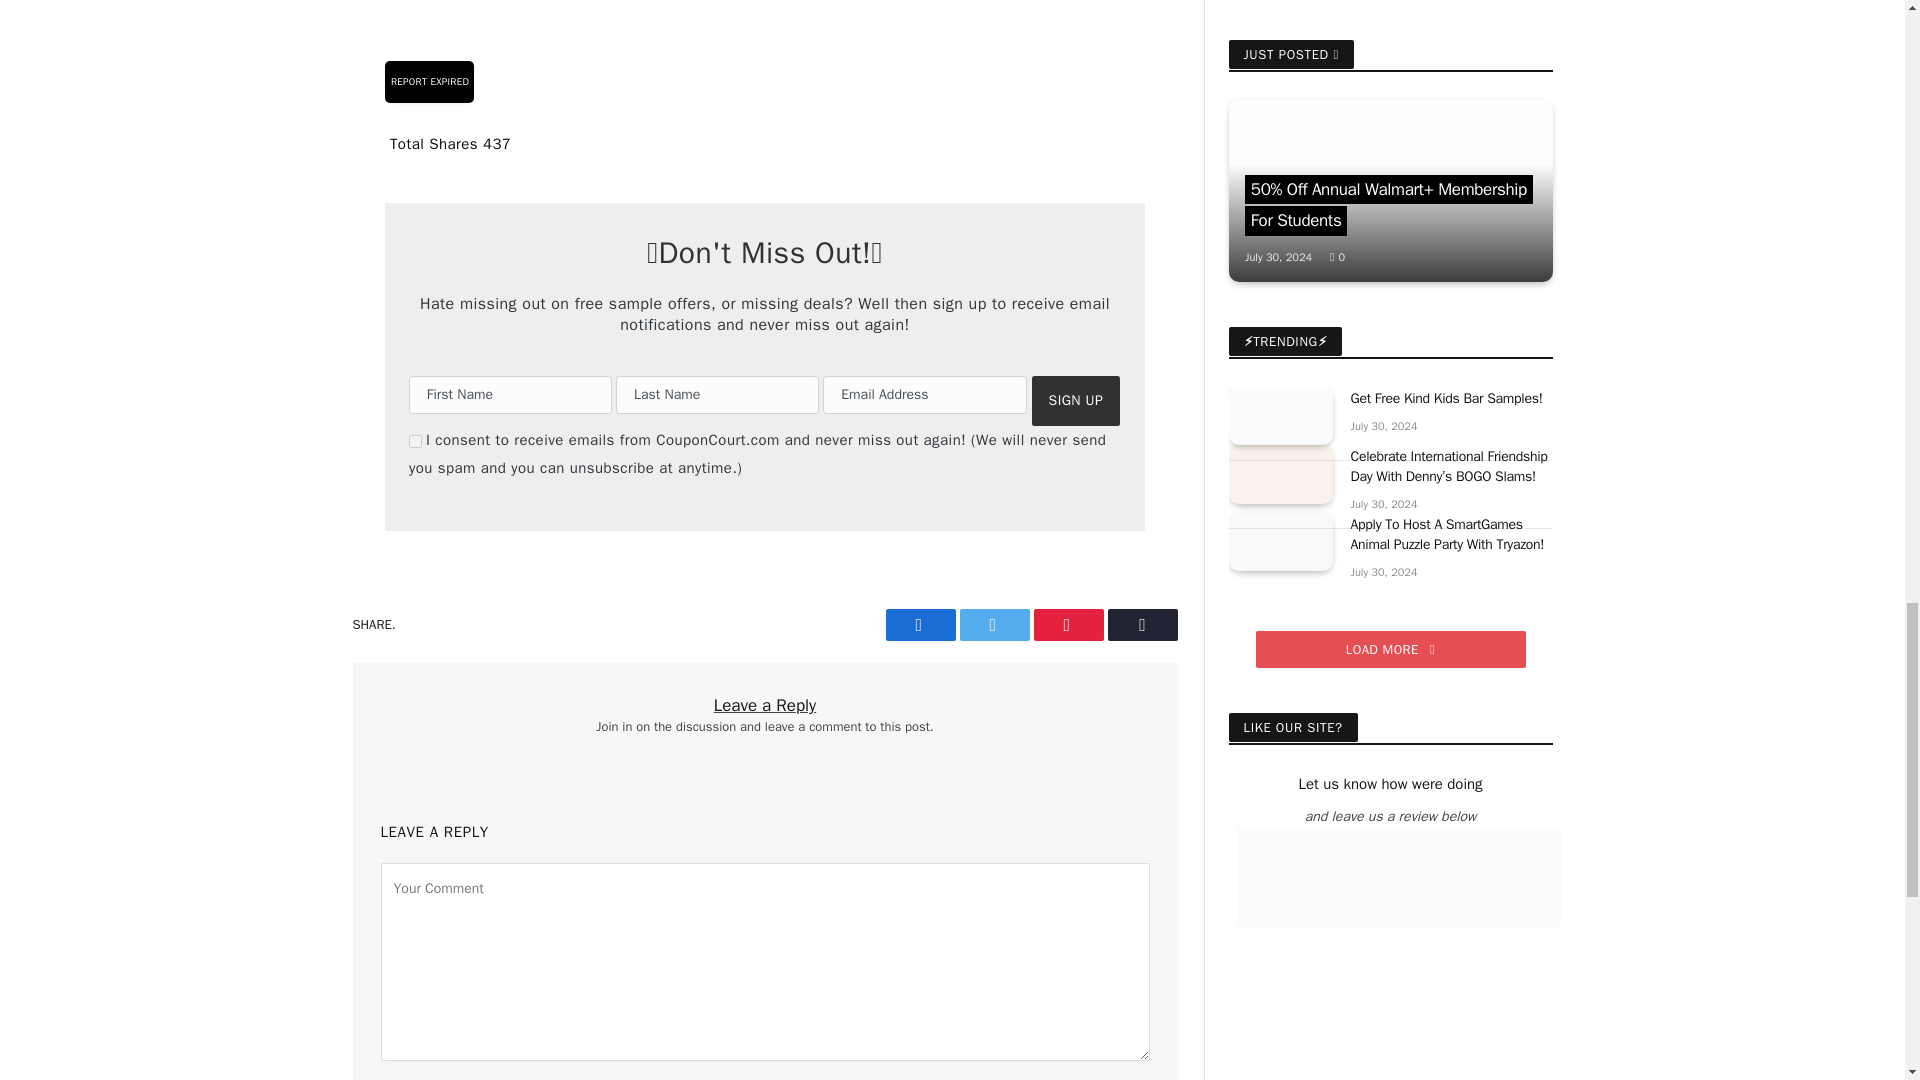 This screenshot has height=1080, width=1920. What do you see at coordinates (415, 442) in the screenshot?
I see `1` at bounding box center [415, 442].